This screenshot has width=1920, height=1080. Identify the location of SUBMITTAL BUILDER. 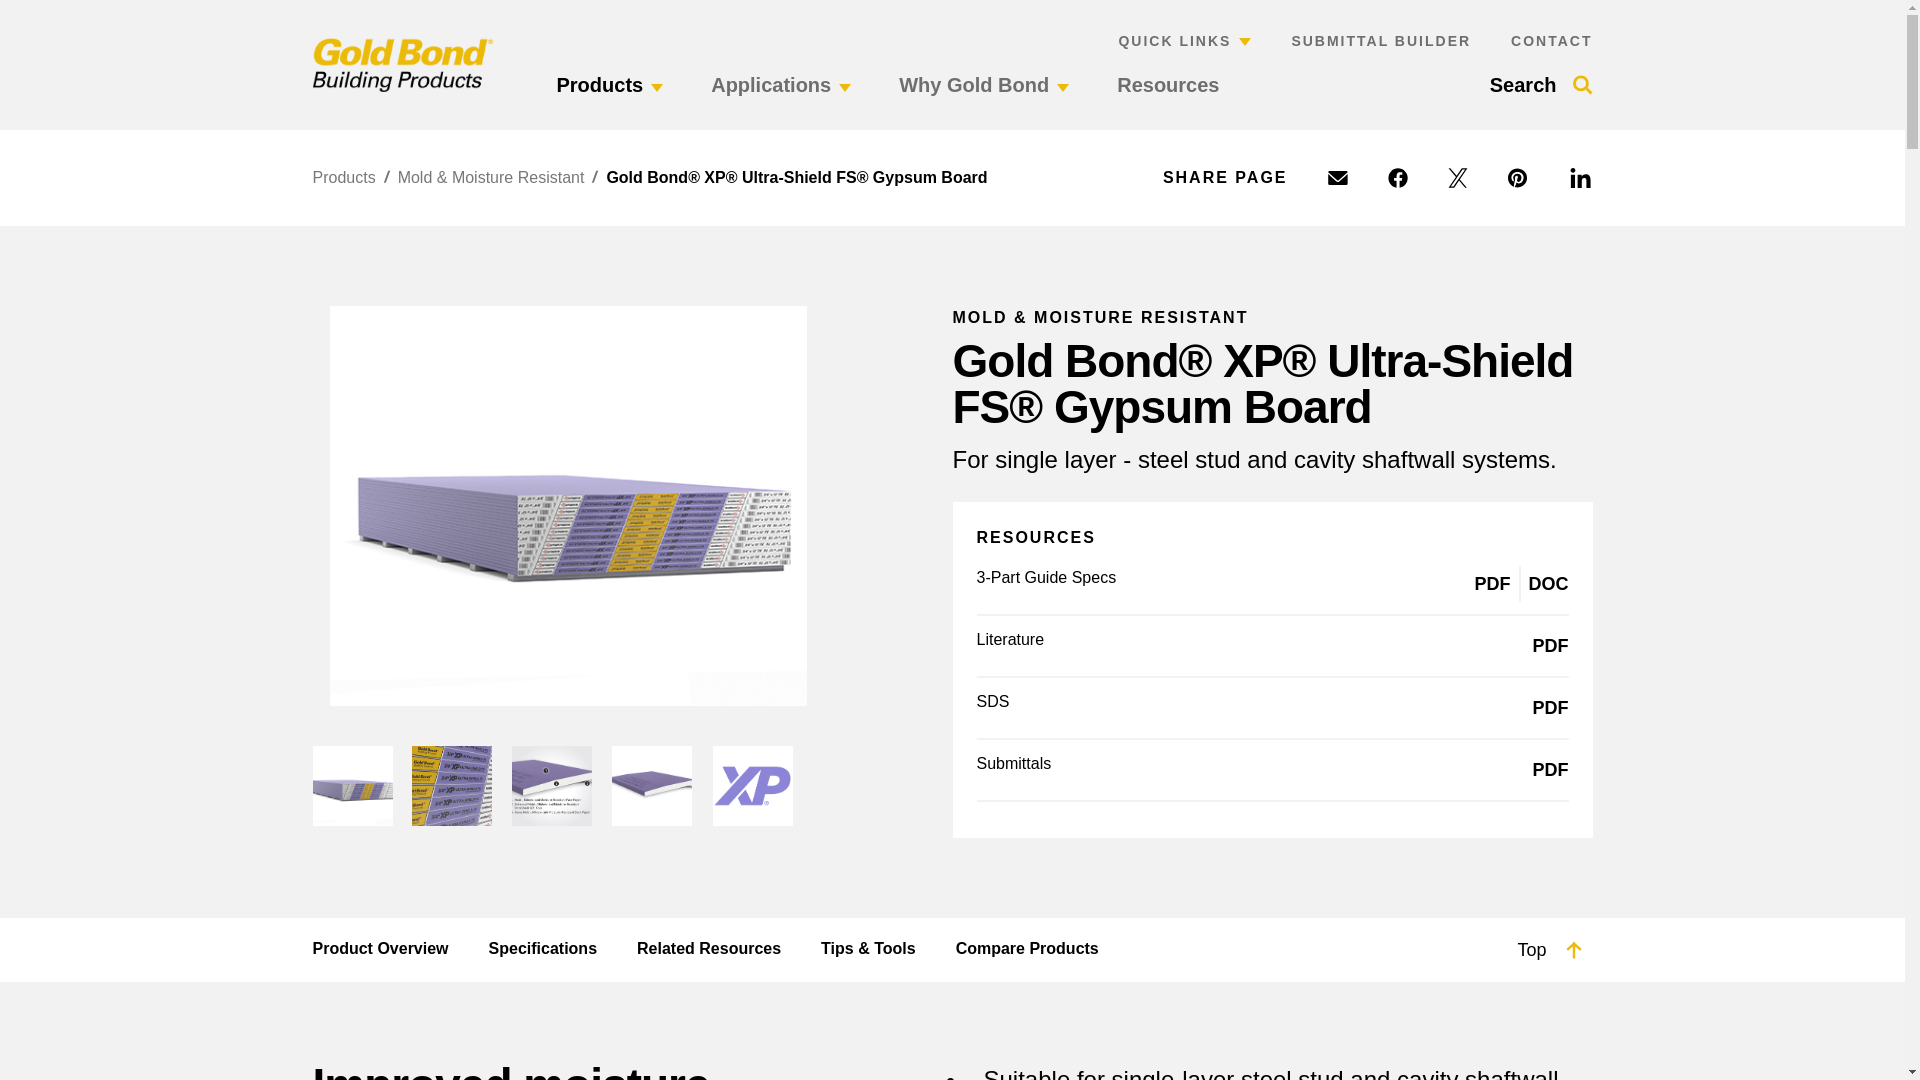
(1380, 40).